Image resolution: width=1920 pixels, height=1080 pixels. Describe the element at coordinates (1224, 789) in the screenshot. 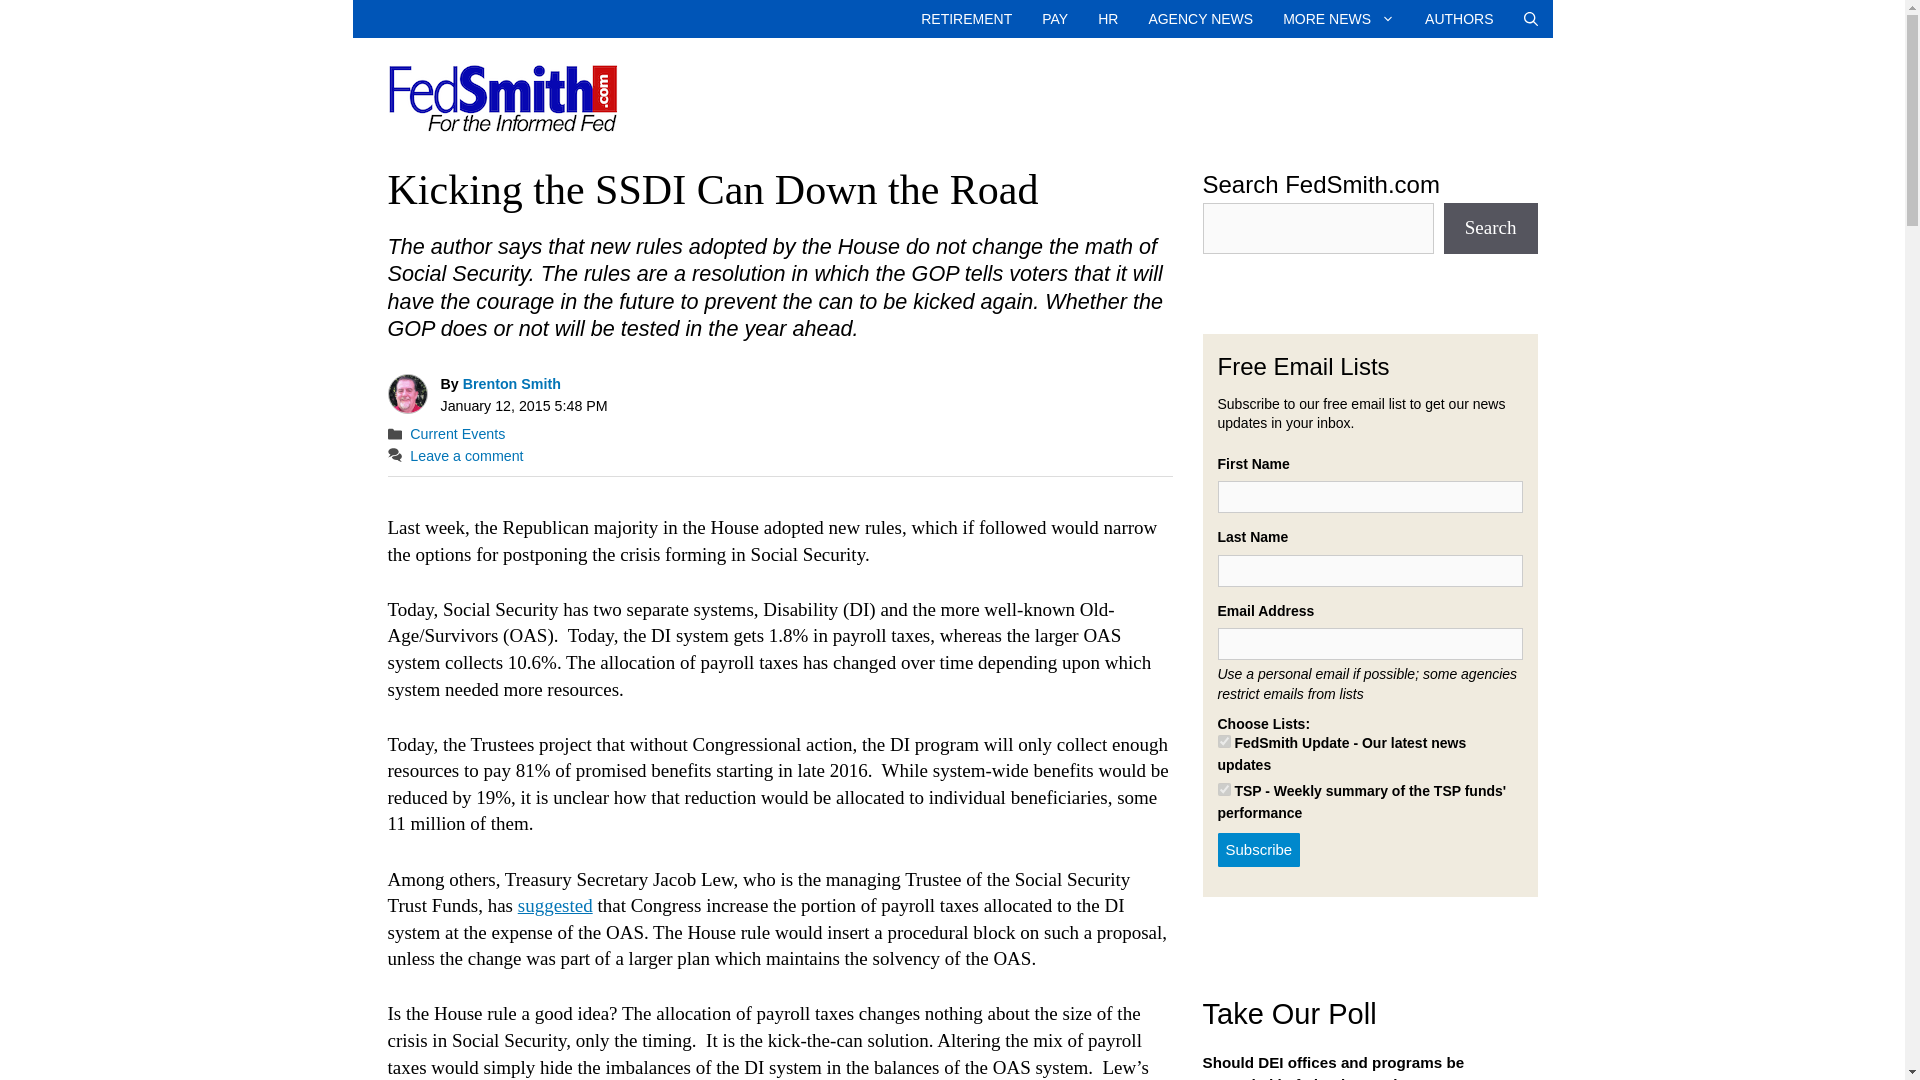

I see `2` at that location.